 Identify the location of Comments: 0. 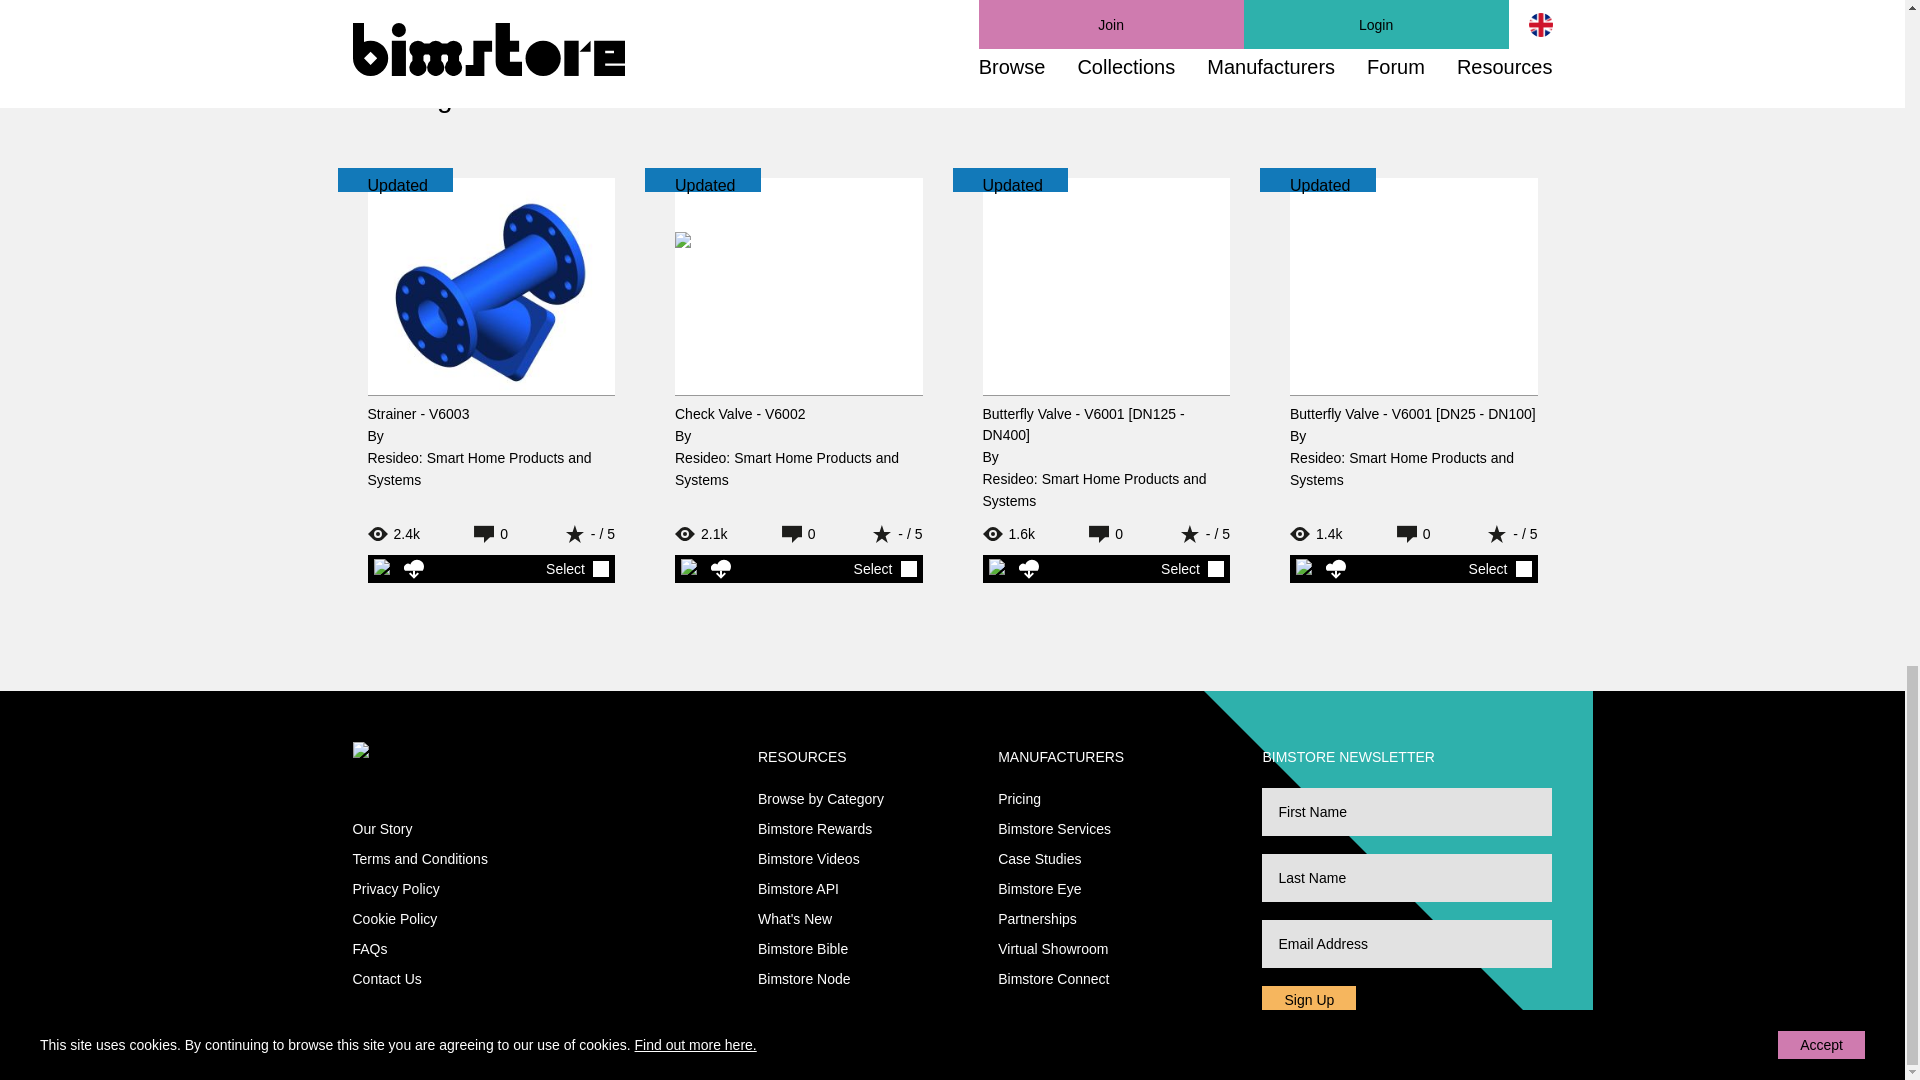
(798, 534).